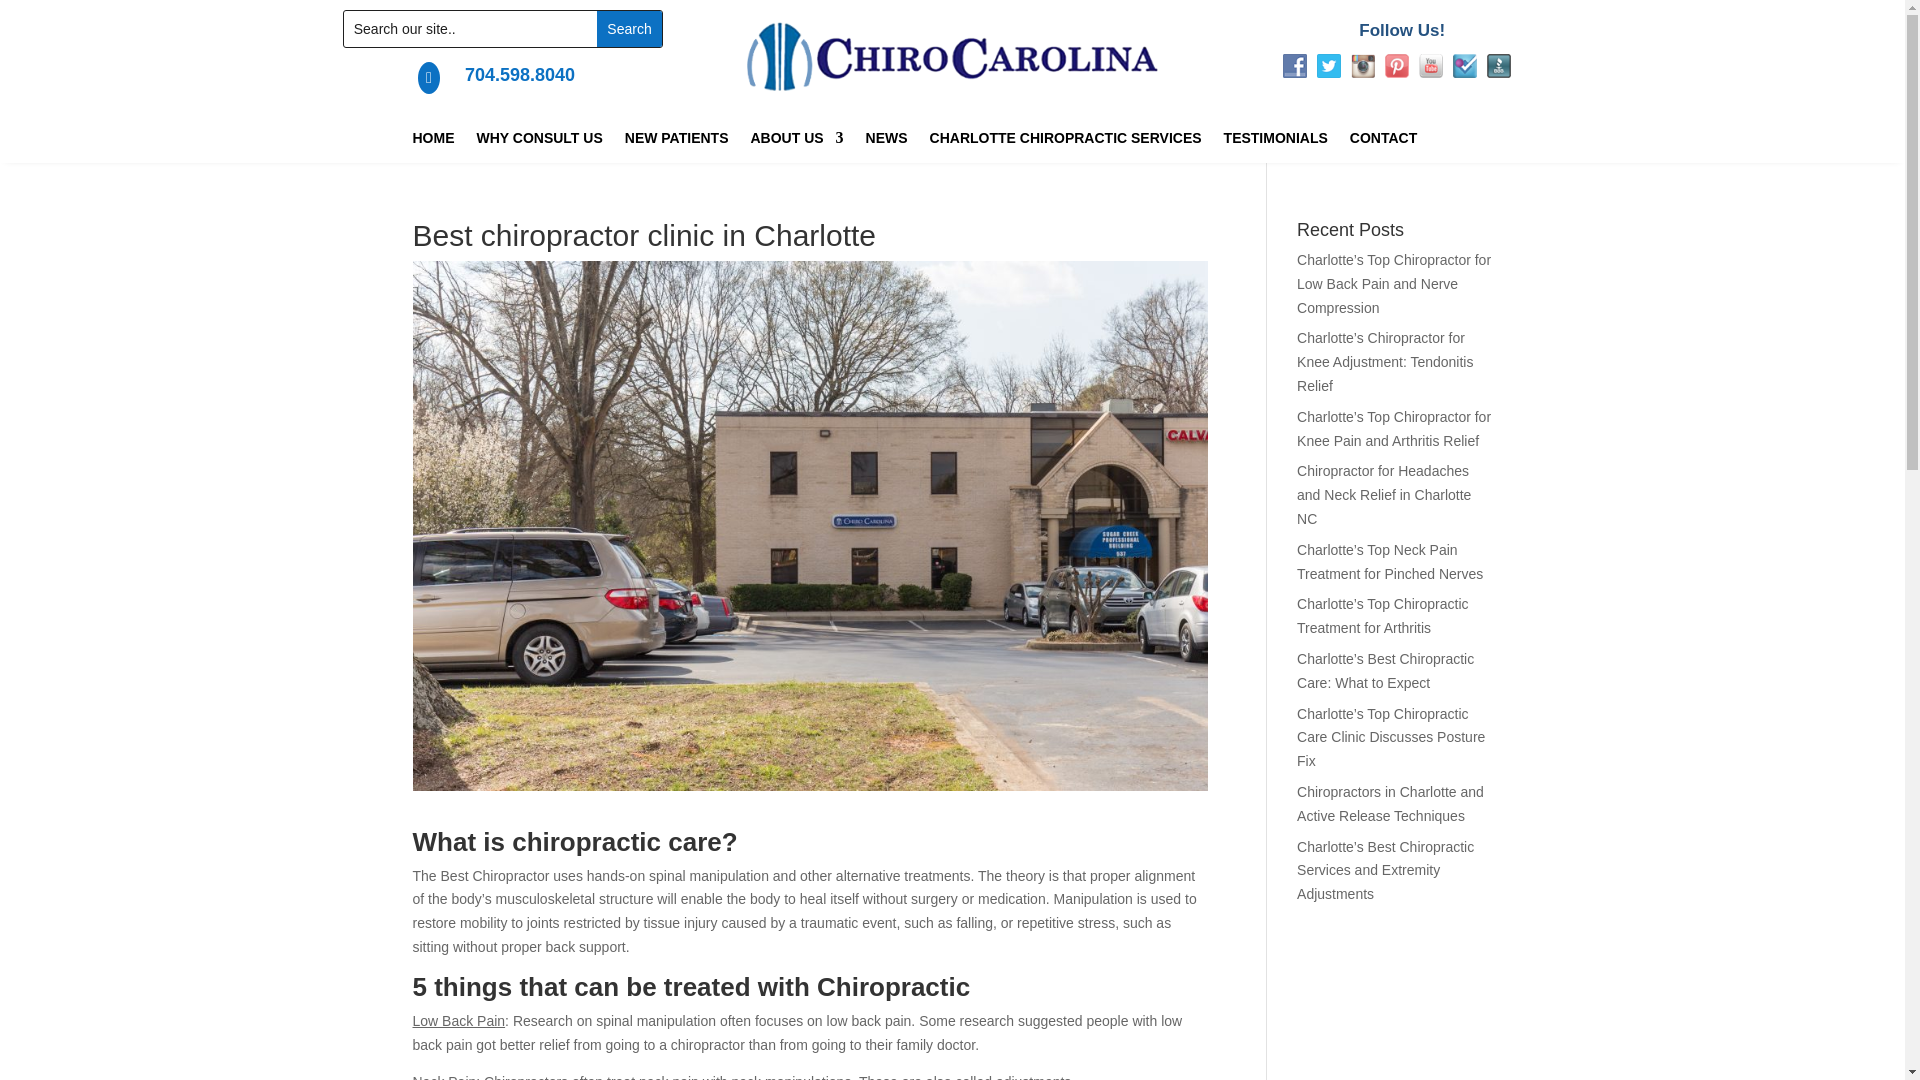  I want to click on ABOUT US, so click(796, 142).